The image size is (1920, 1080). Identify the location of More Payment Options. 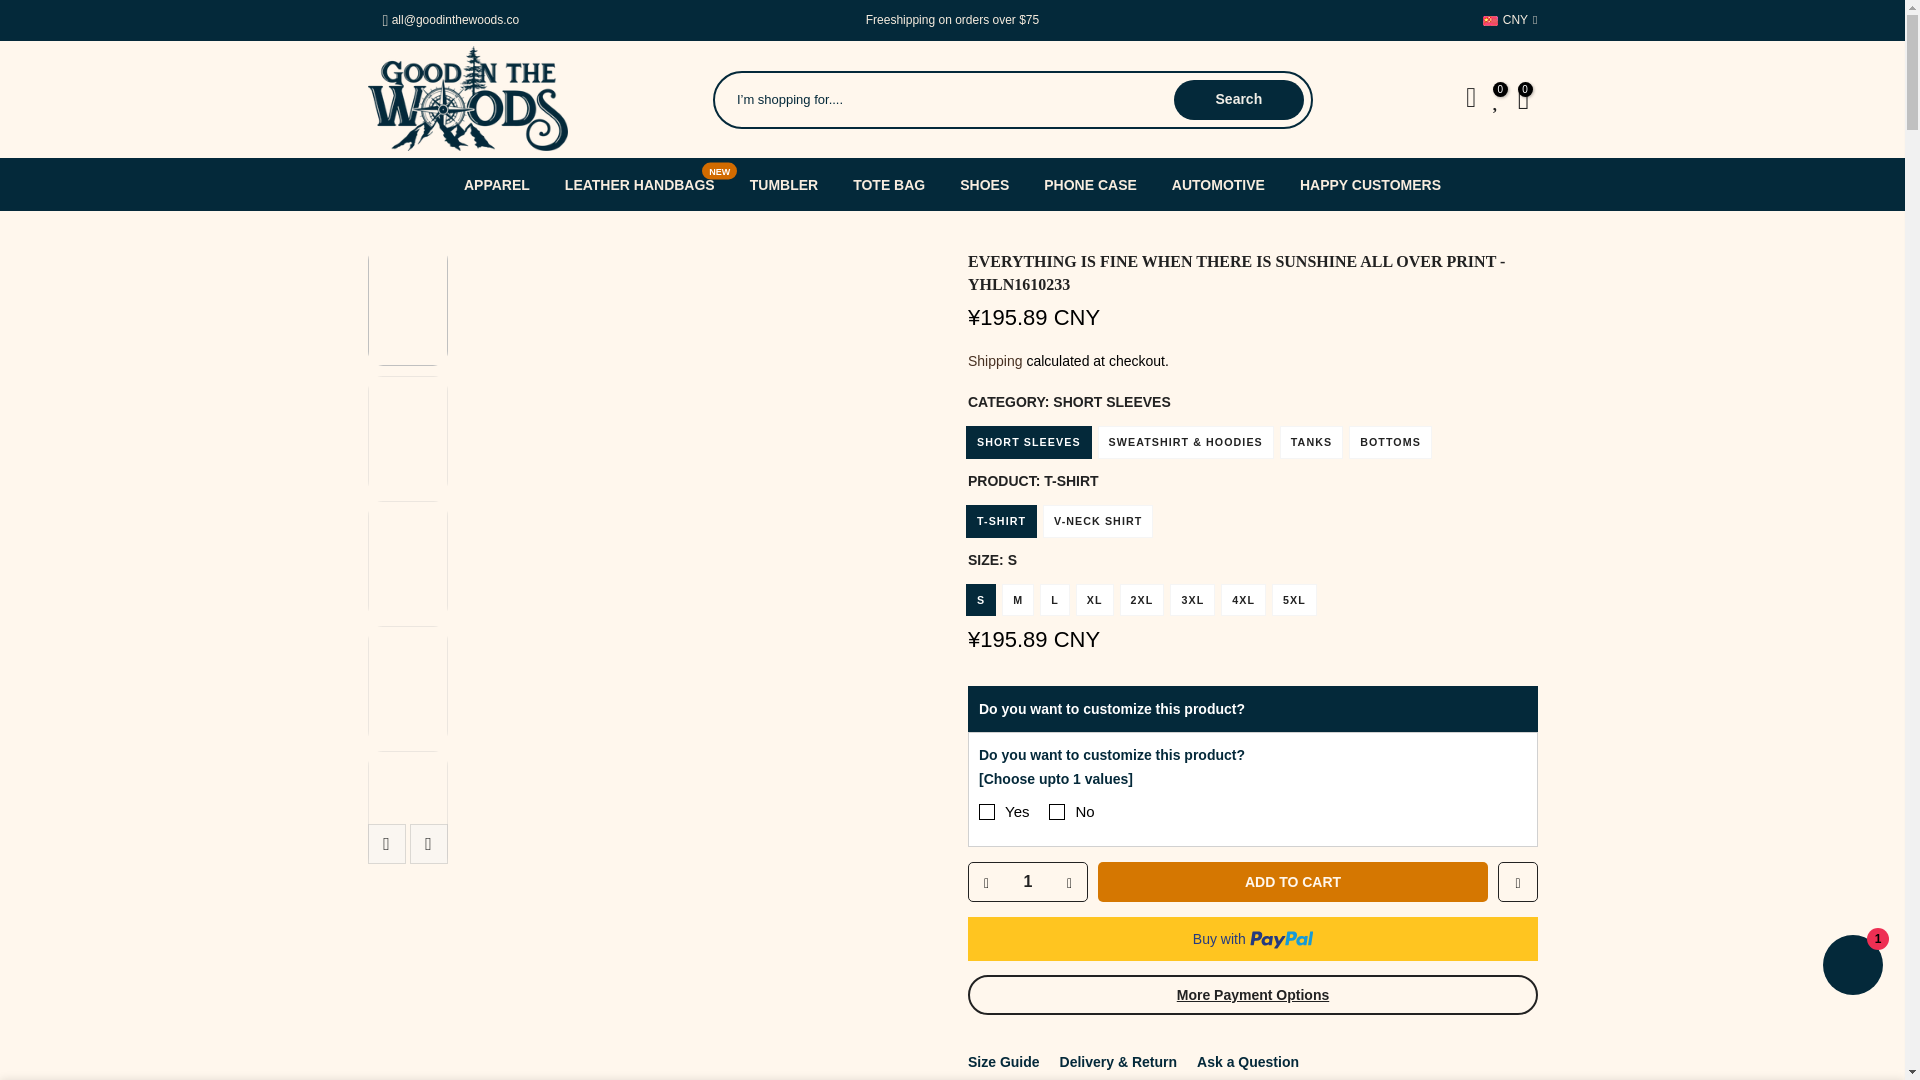
(1252, 995).